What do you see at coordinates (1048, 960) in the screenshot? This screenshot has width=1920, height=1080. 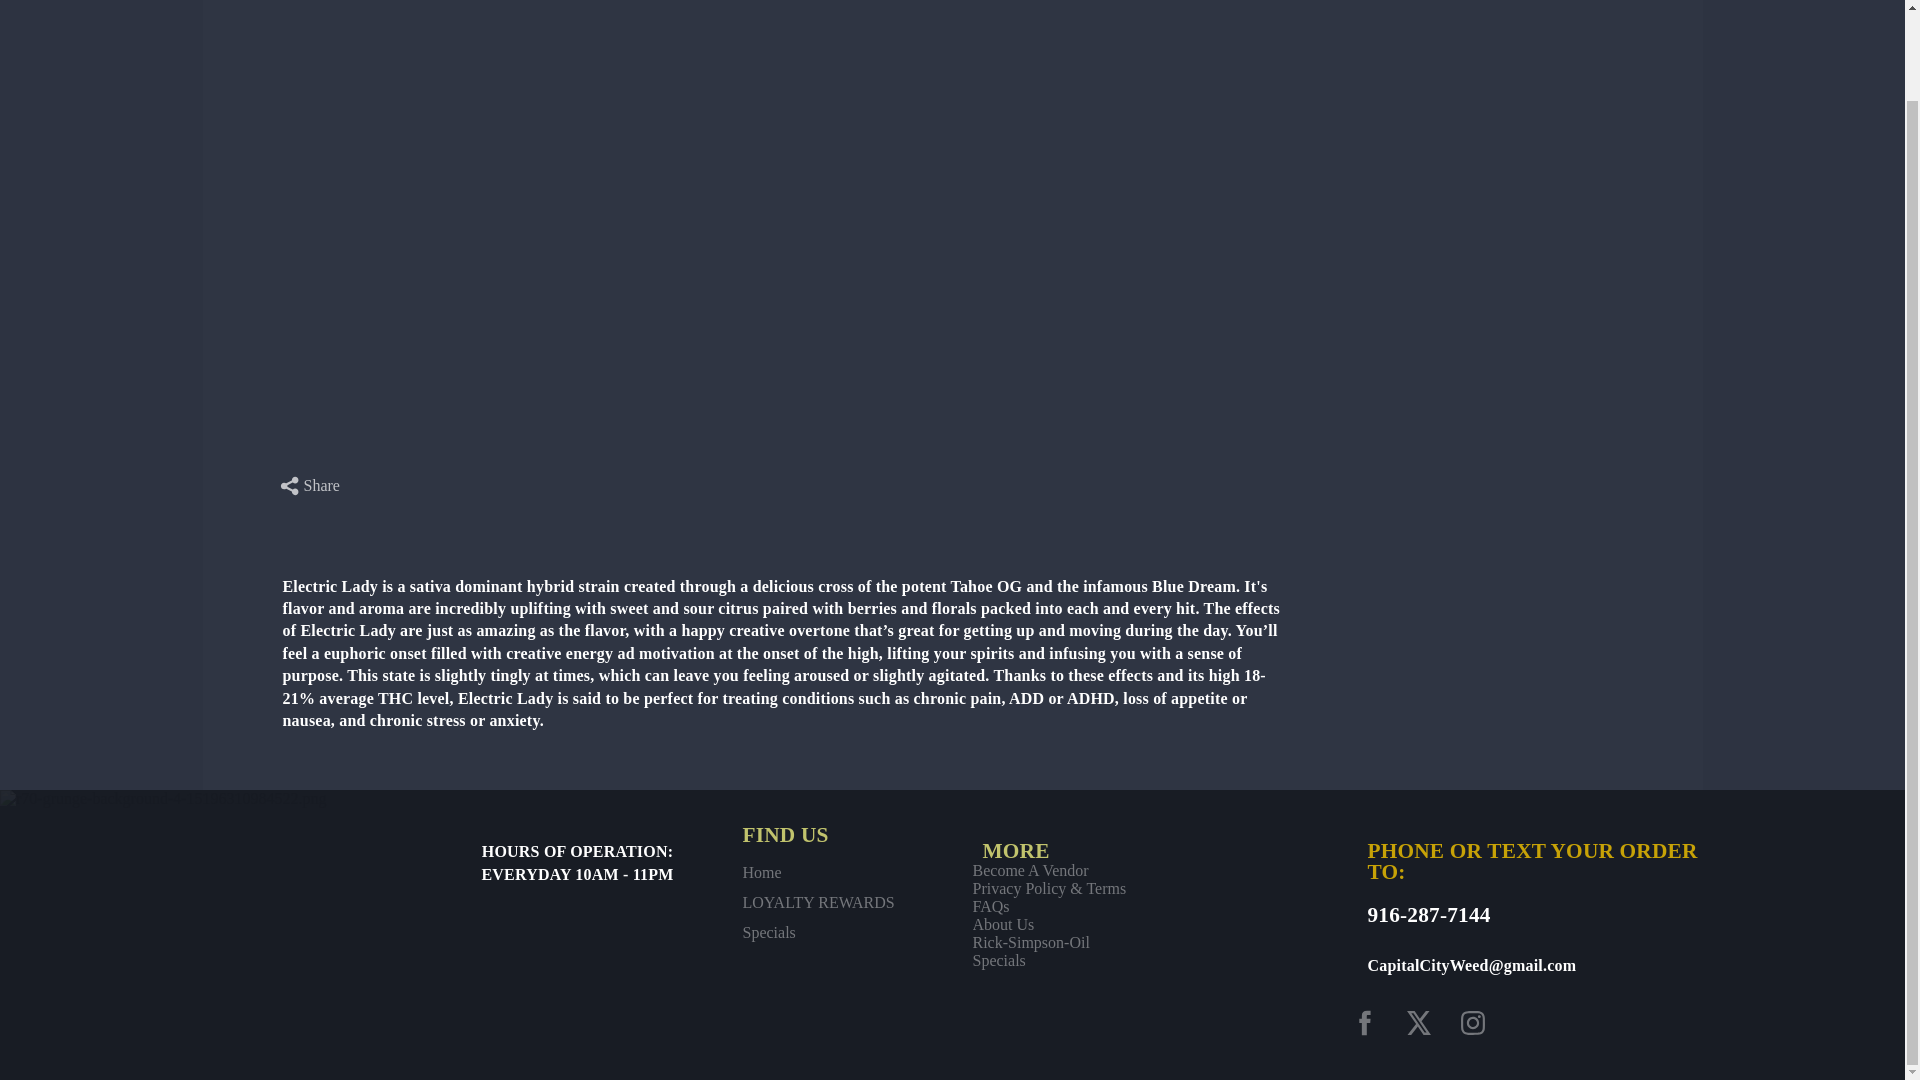 I see `Specials` at bounding box center [1048, 960].